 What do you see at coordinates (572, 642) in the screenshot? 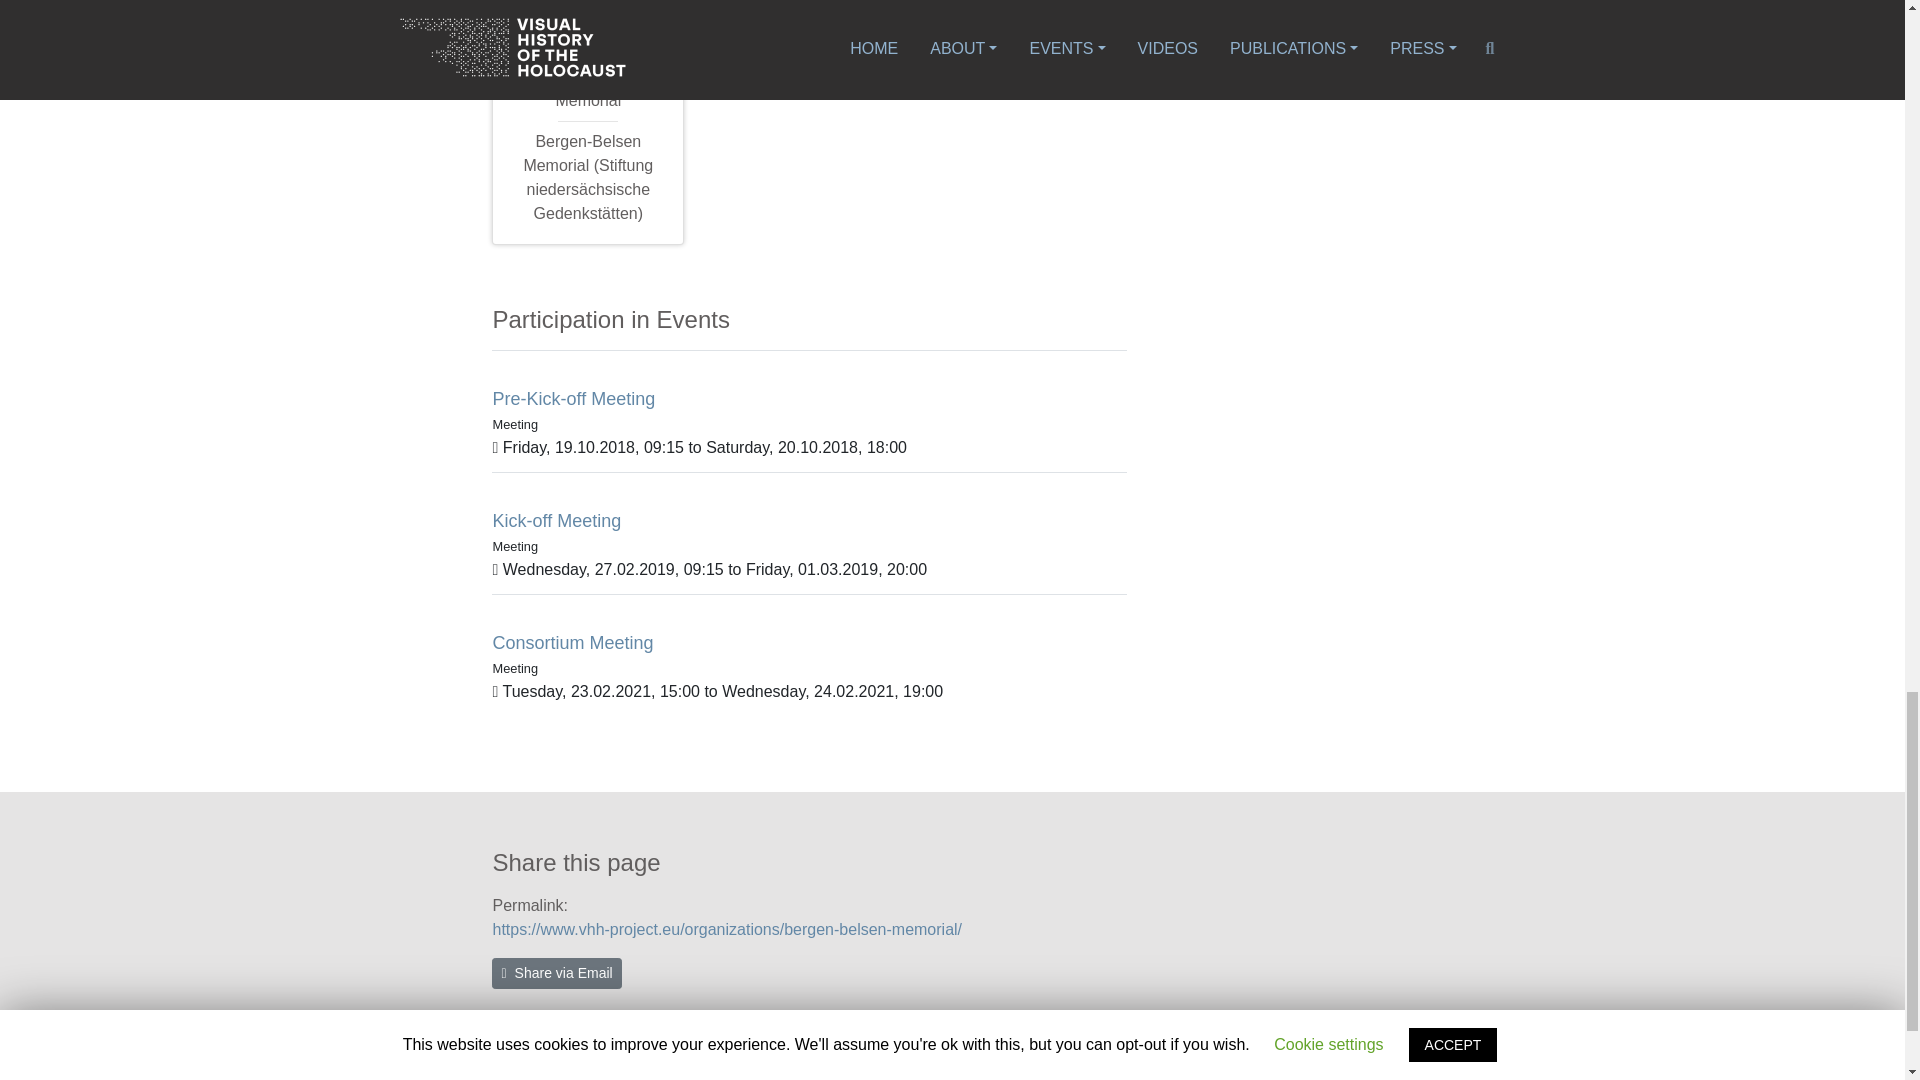
I see `Consortium Meeting` at bounding box center [572, 642].